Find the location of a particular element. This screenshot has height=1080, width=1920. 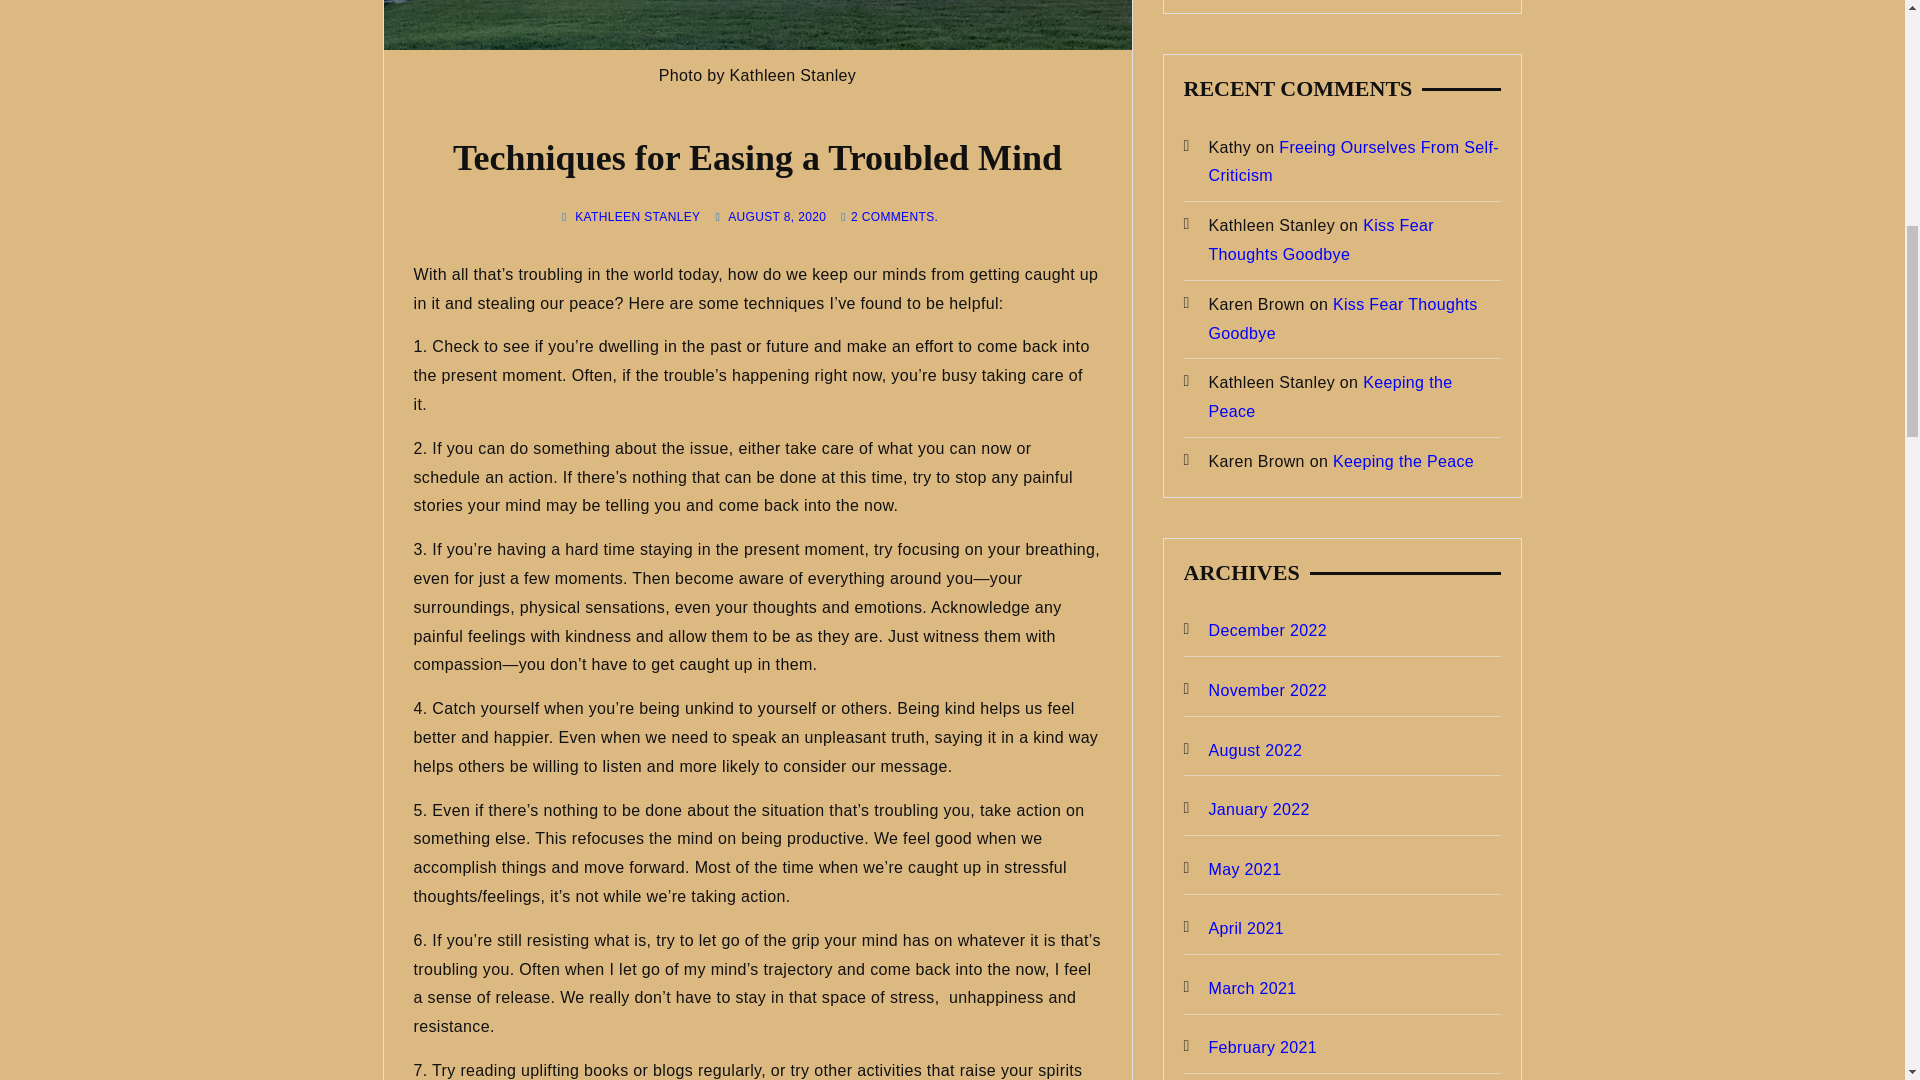

Kiss Fear Thoughts Goodbye is located at coordinates (1342, 318).